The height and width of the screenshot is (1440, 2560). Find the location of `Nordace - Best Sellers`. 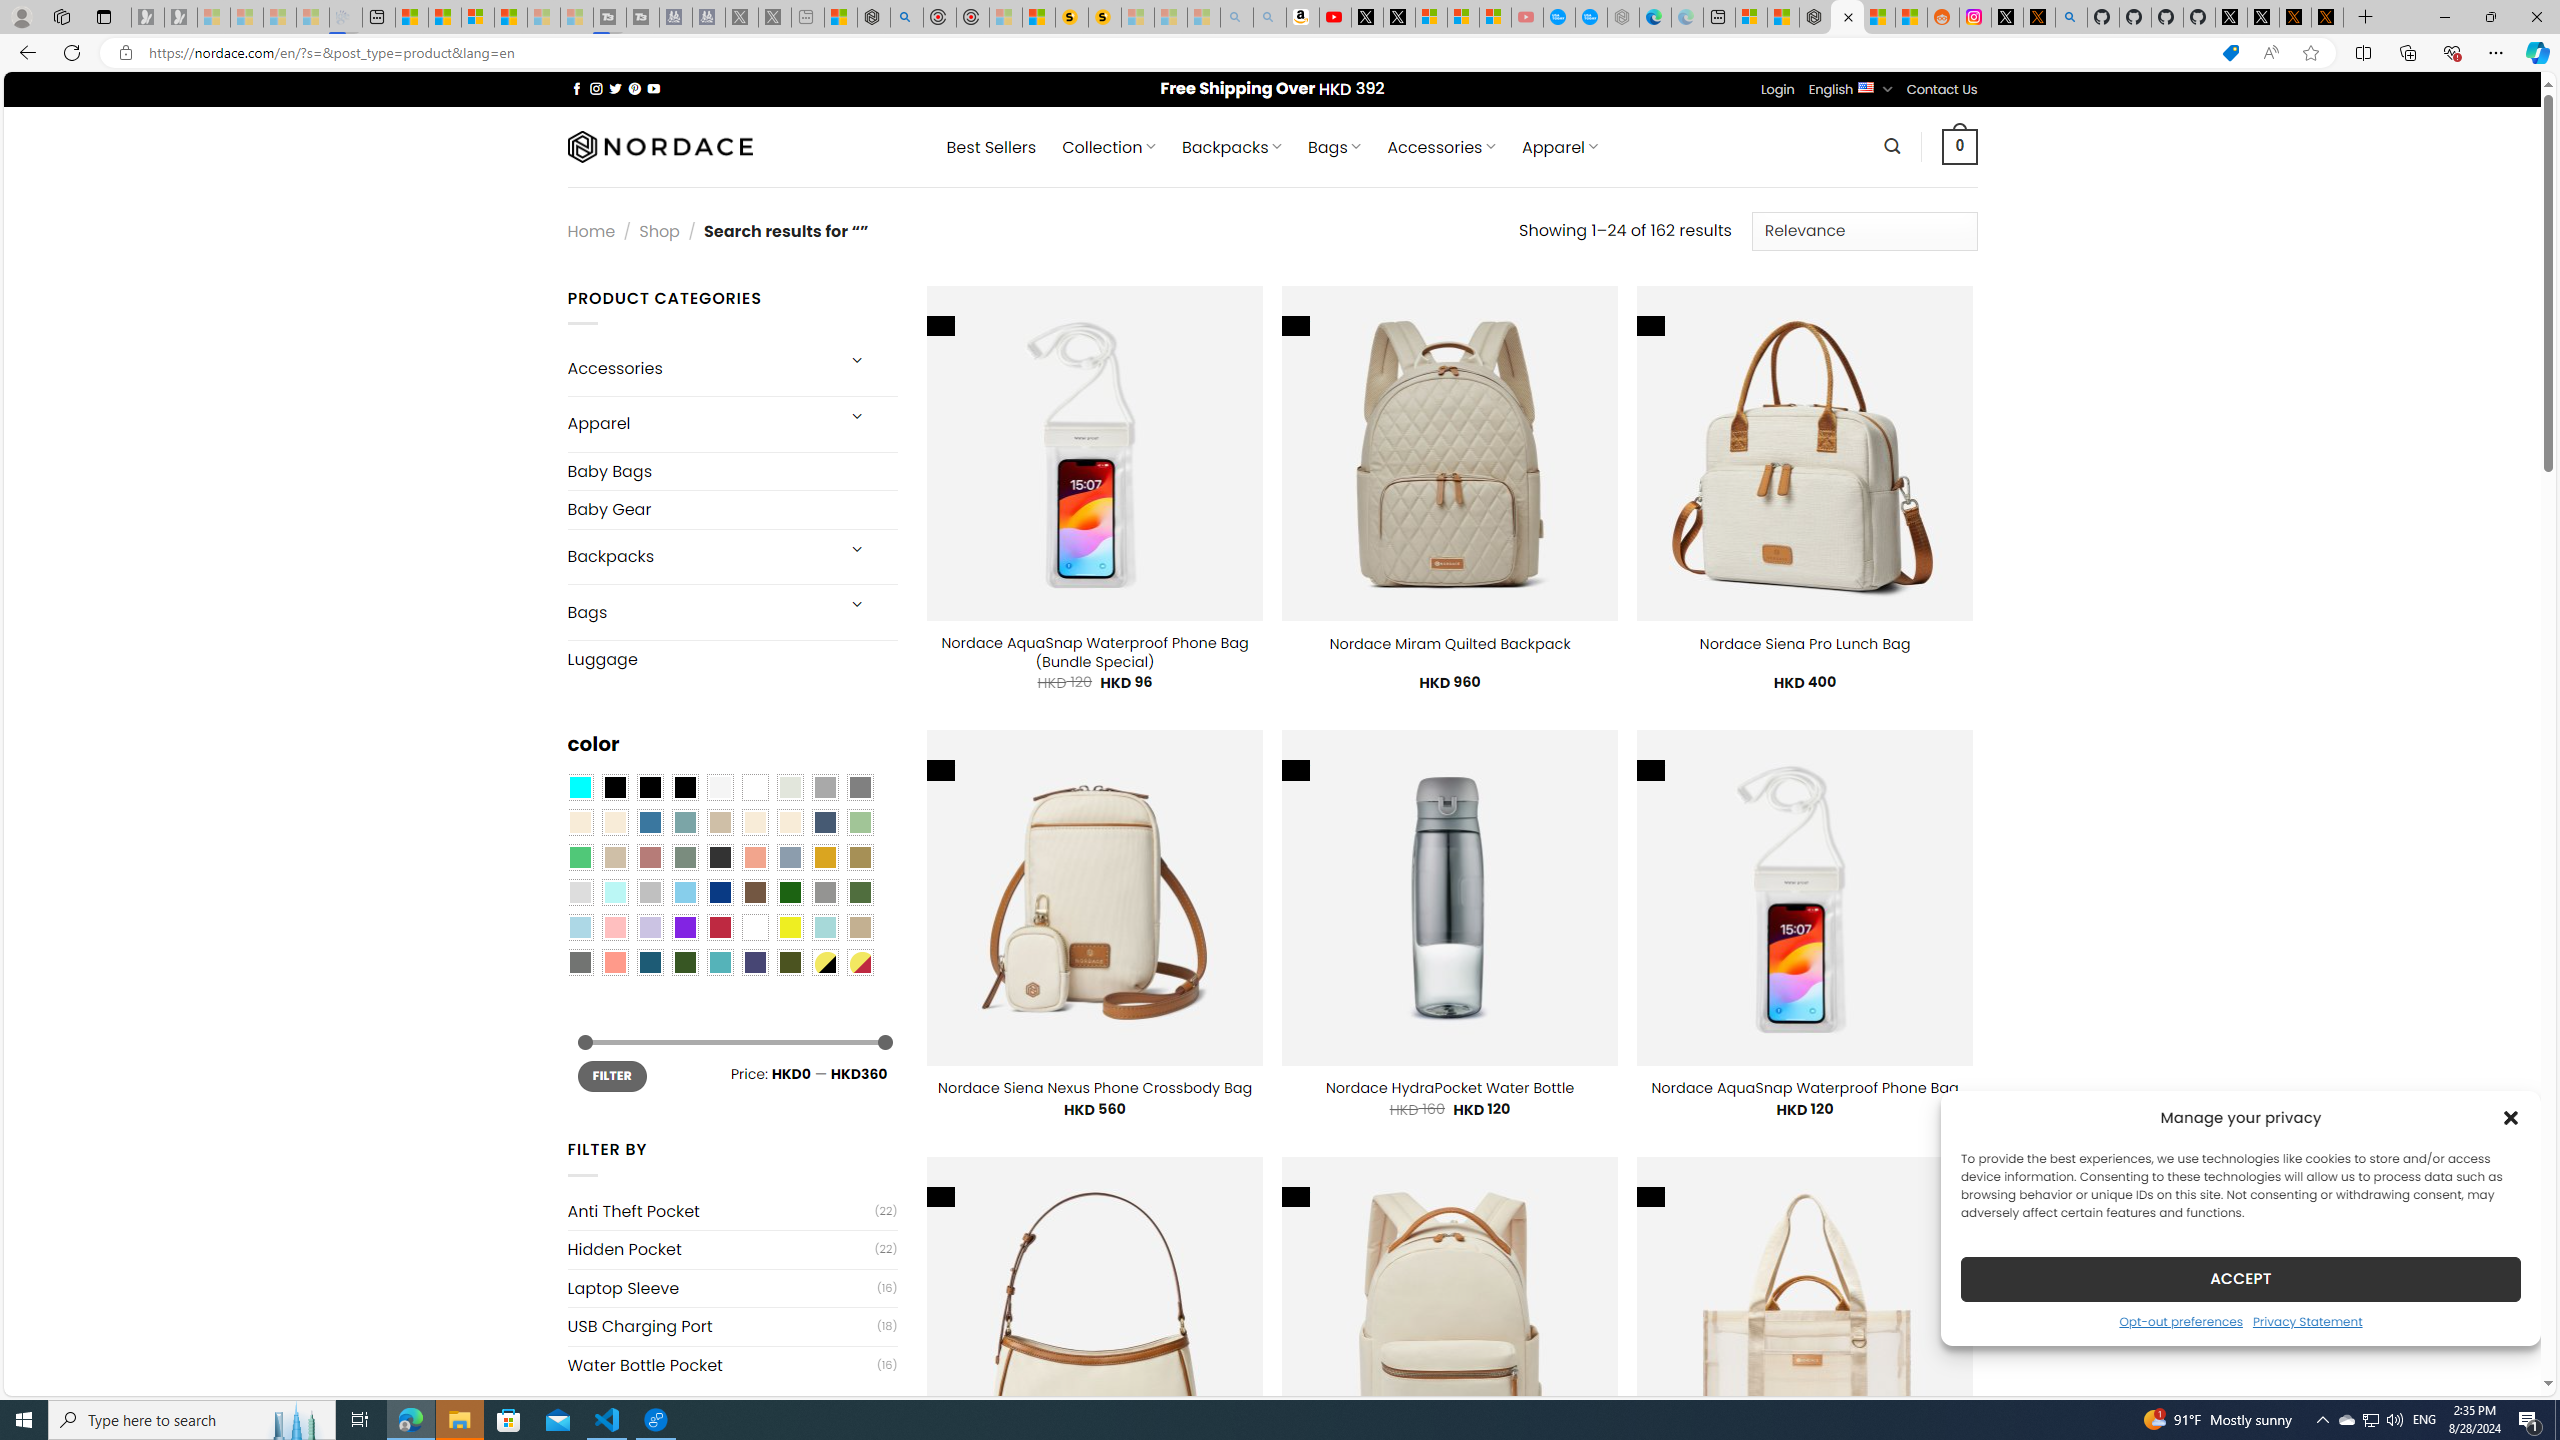

Nordace - Best Sellers is located at coordinates (1816, 17).